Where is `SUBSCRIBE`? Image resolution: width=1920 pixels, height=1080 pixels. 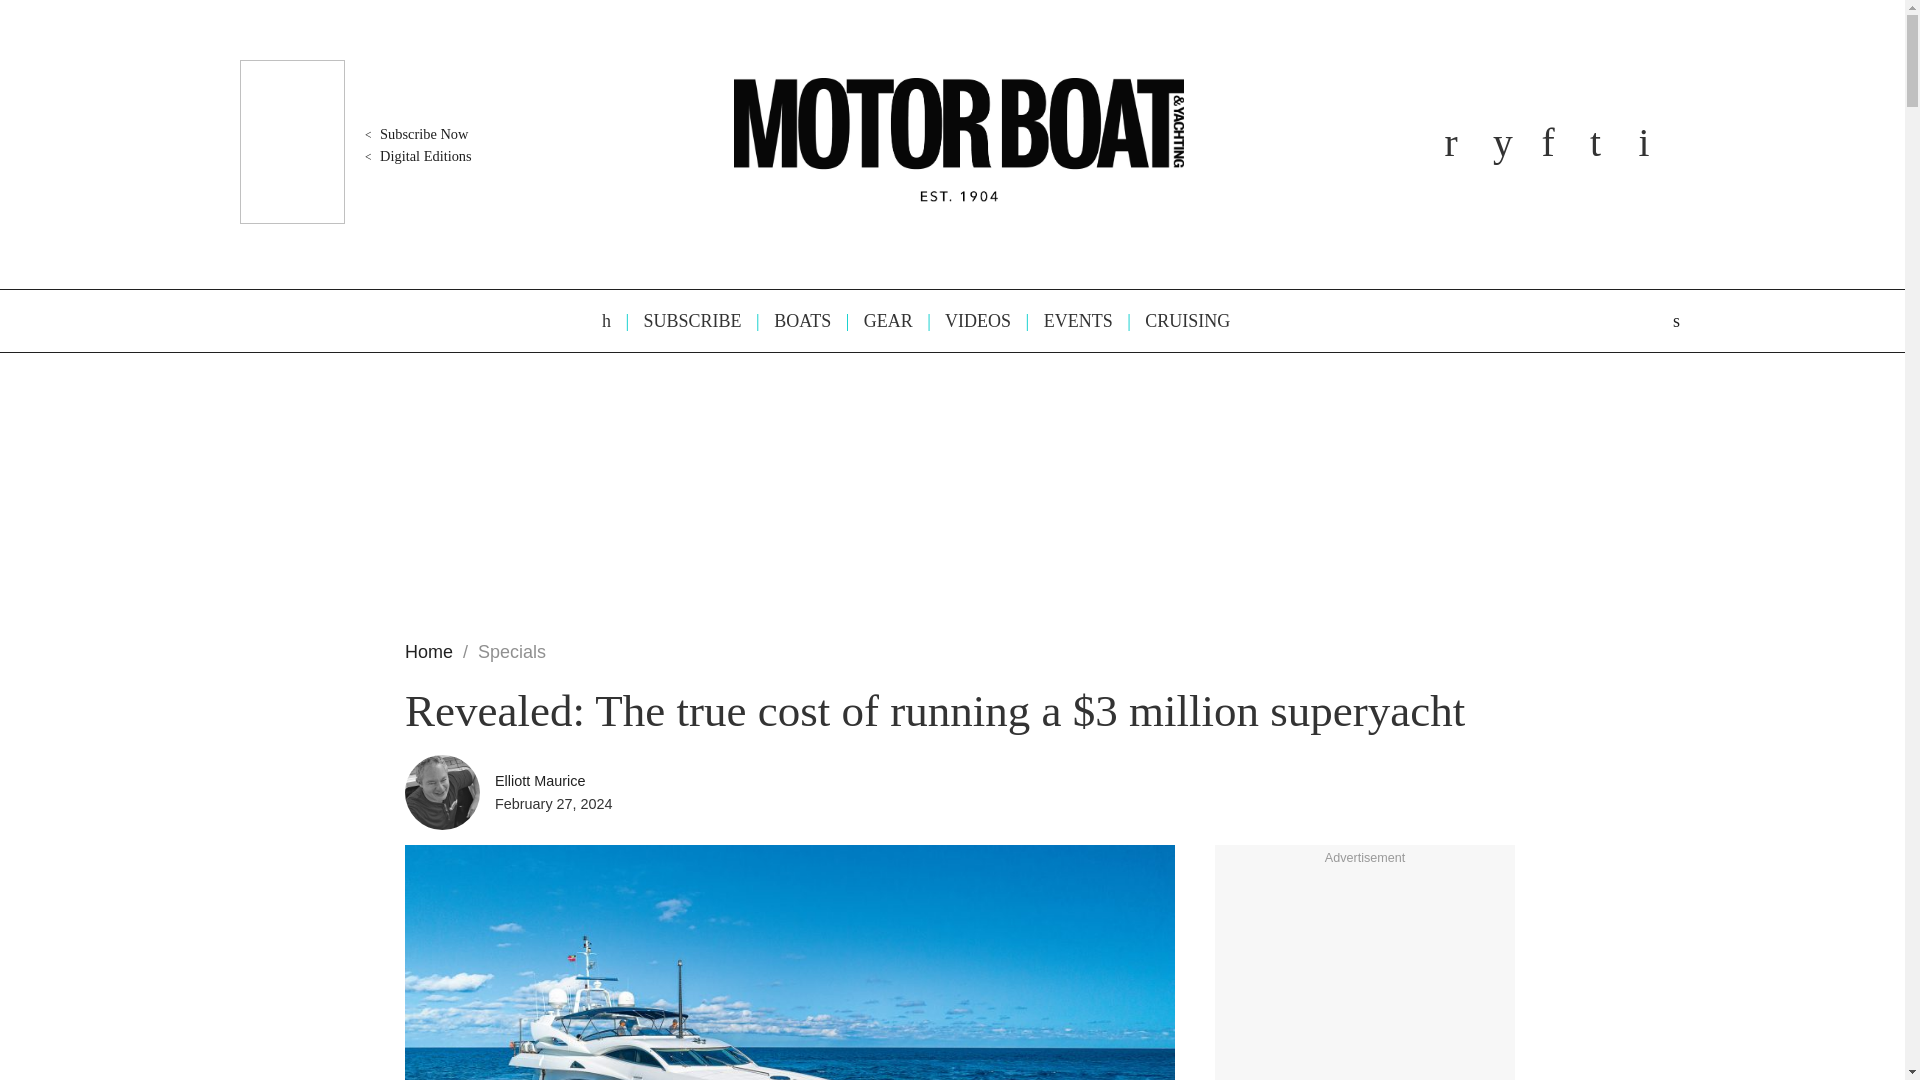 SUBSCRIBE is located at coordinates (683, 321).